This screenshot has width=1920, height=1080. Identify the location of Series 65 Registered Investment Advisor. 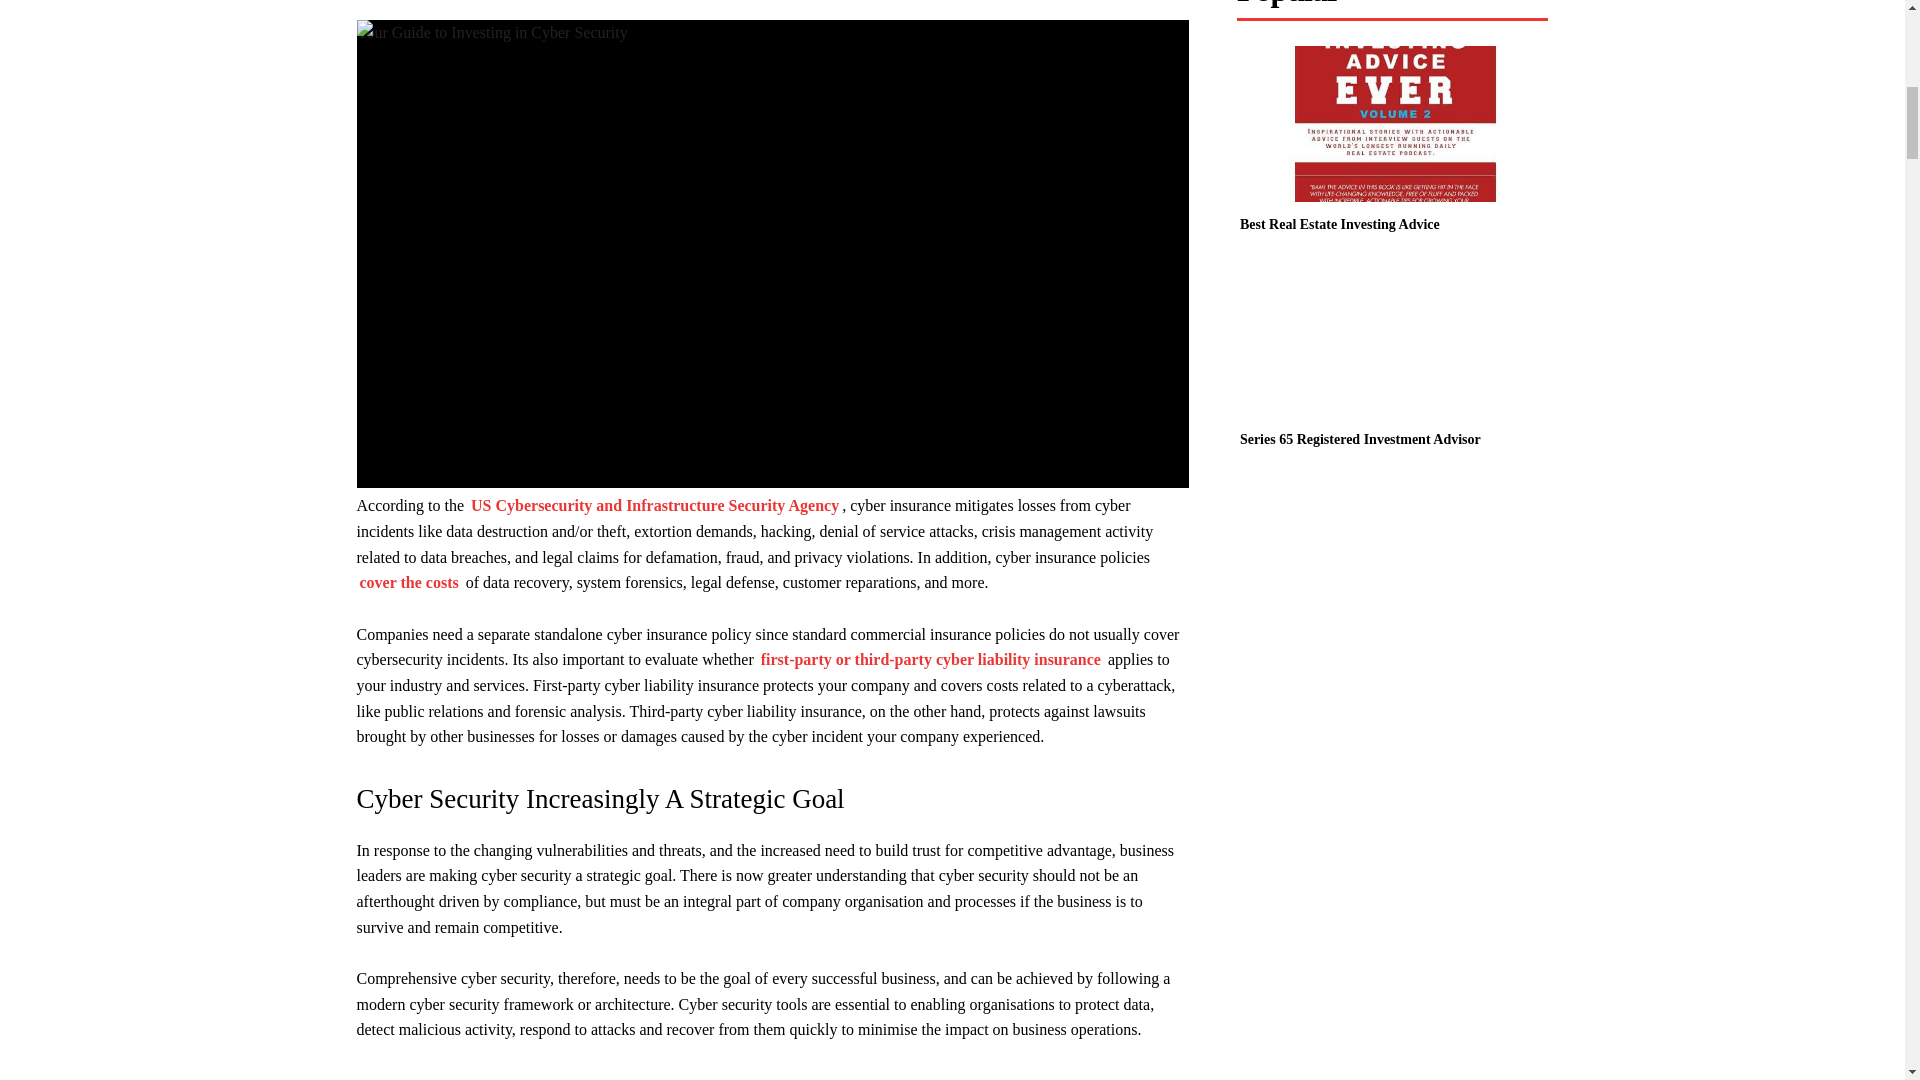
(1392, 338).